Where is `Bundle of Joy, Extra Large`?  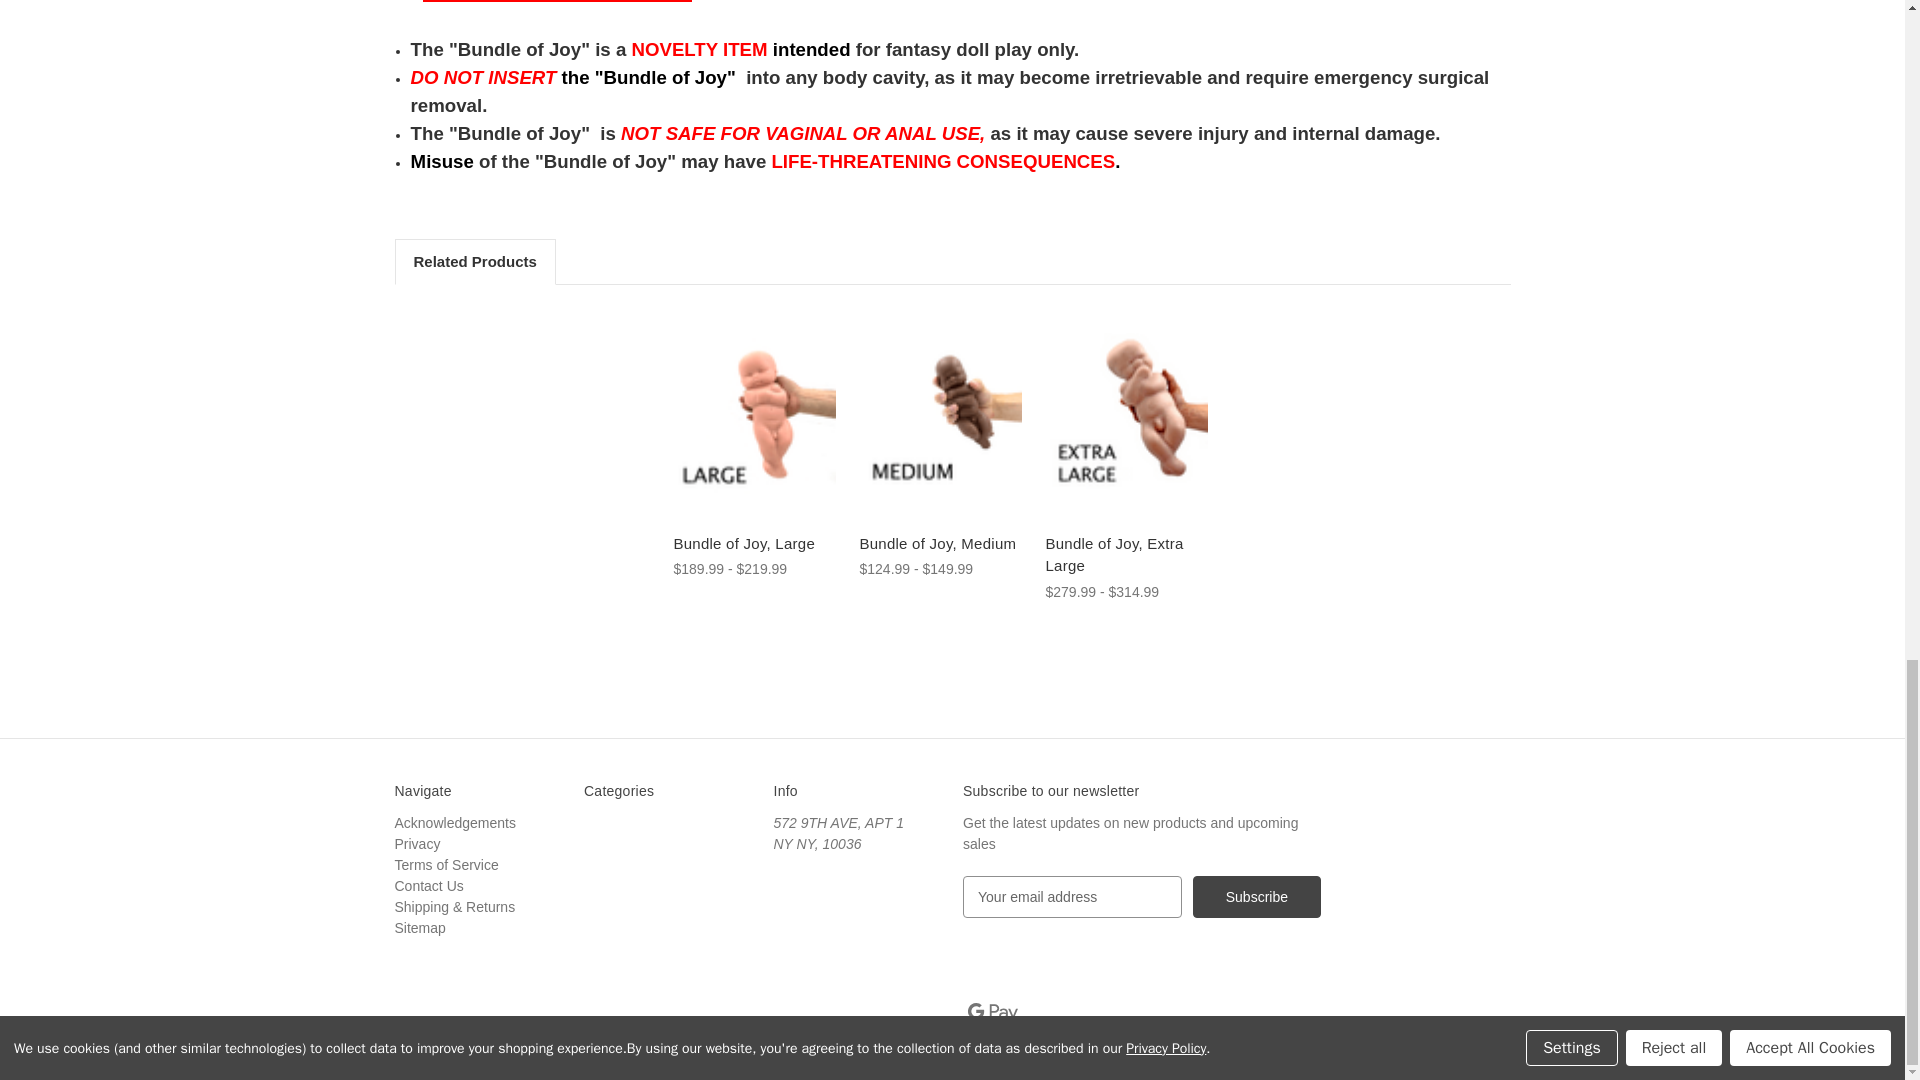 Bundle of Joy, Extra Large is located at coordinates (1128, 414).